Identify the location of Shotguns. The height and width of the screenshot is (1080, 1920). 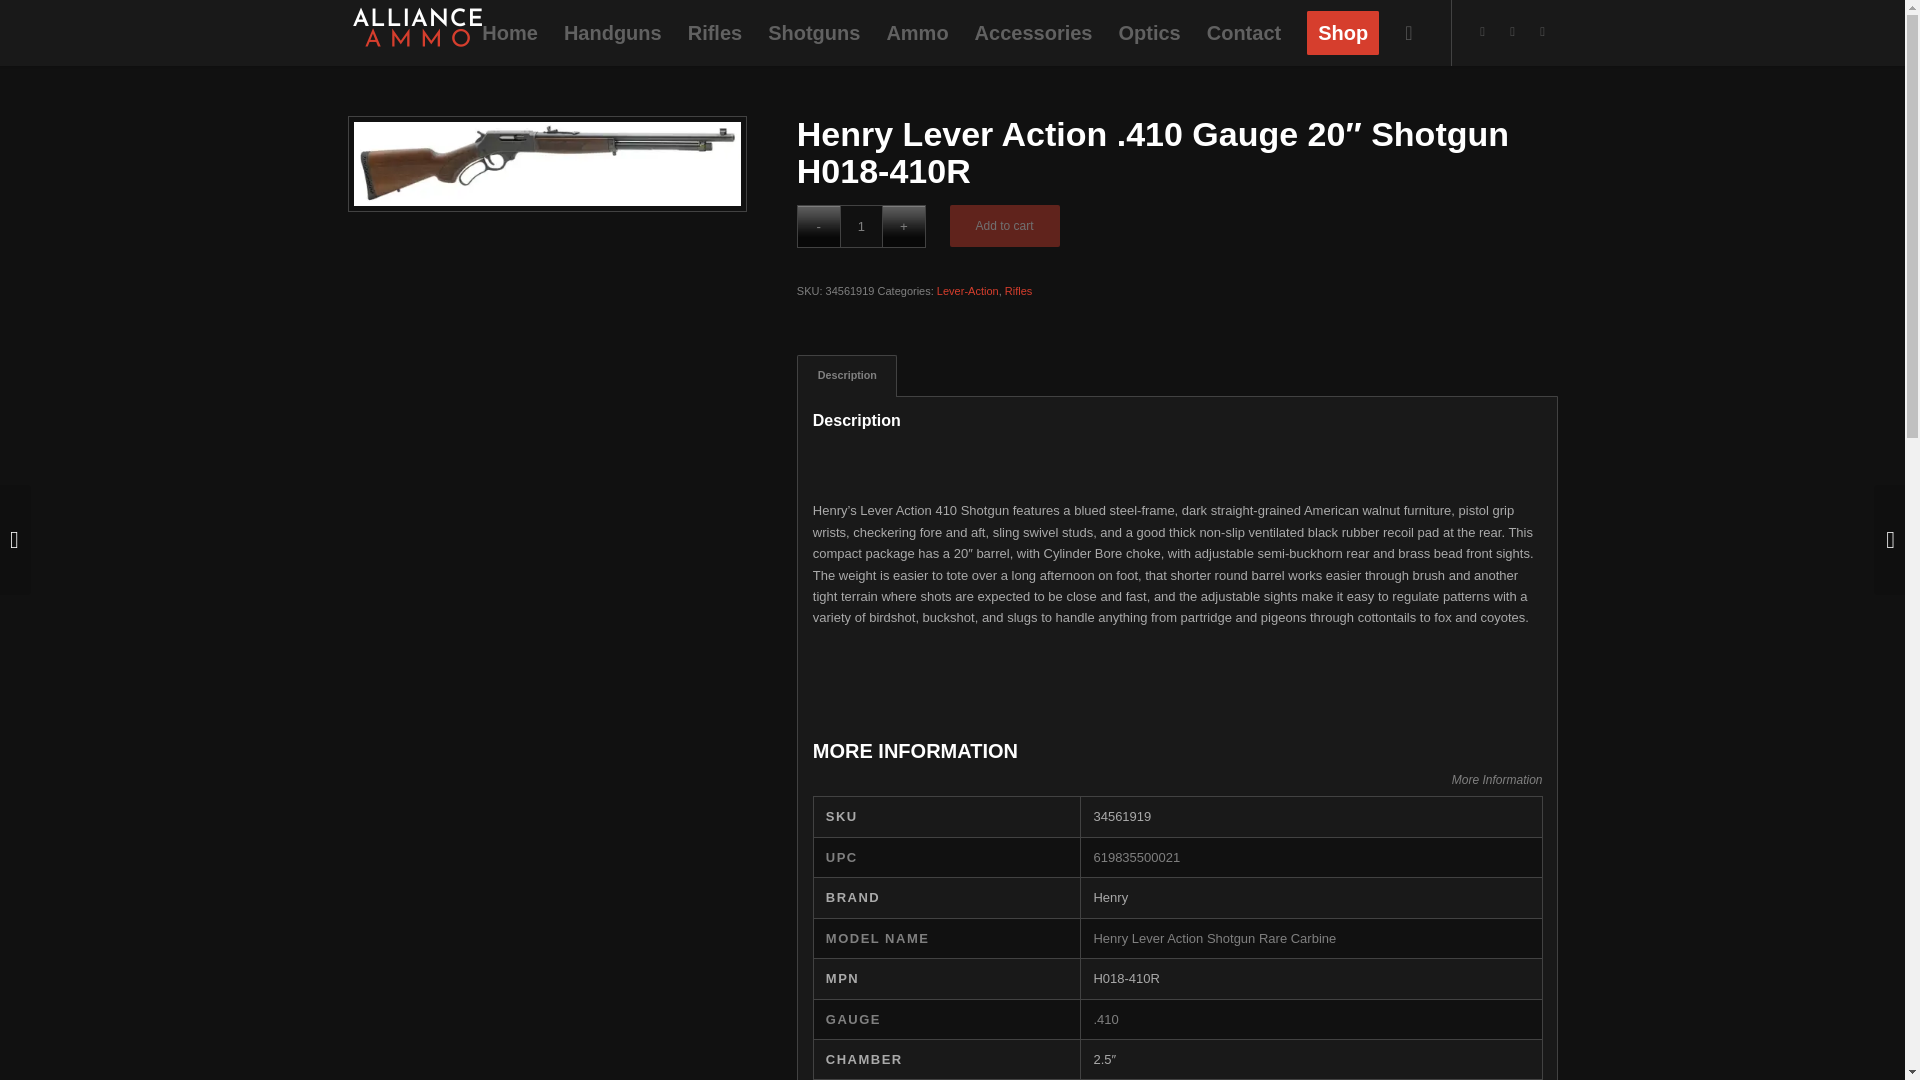
(814, 32).